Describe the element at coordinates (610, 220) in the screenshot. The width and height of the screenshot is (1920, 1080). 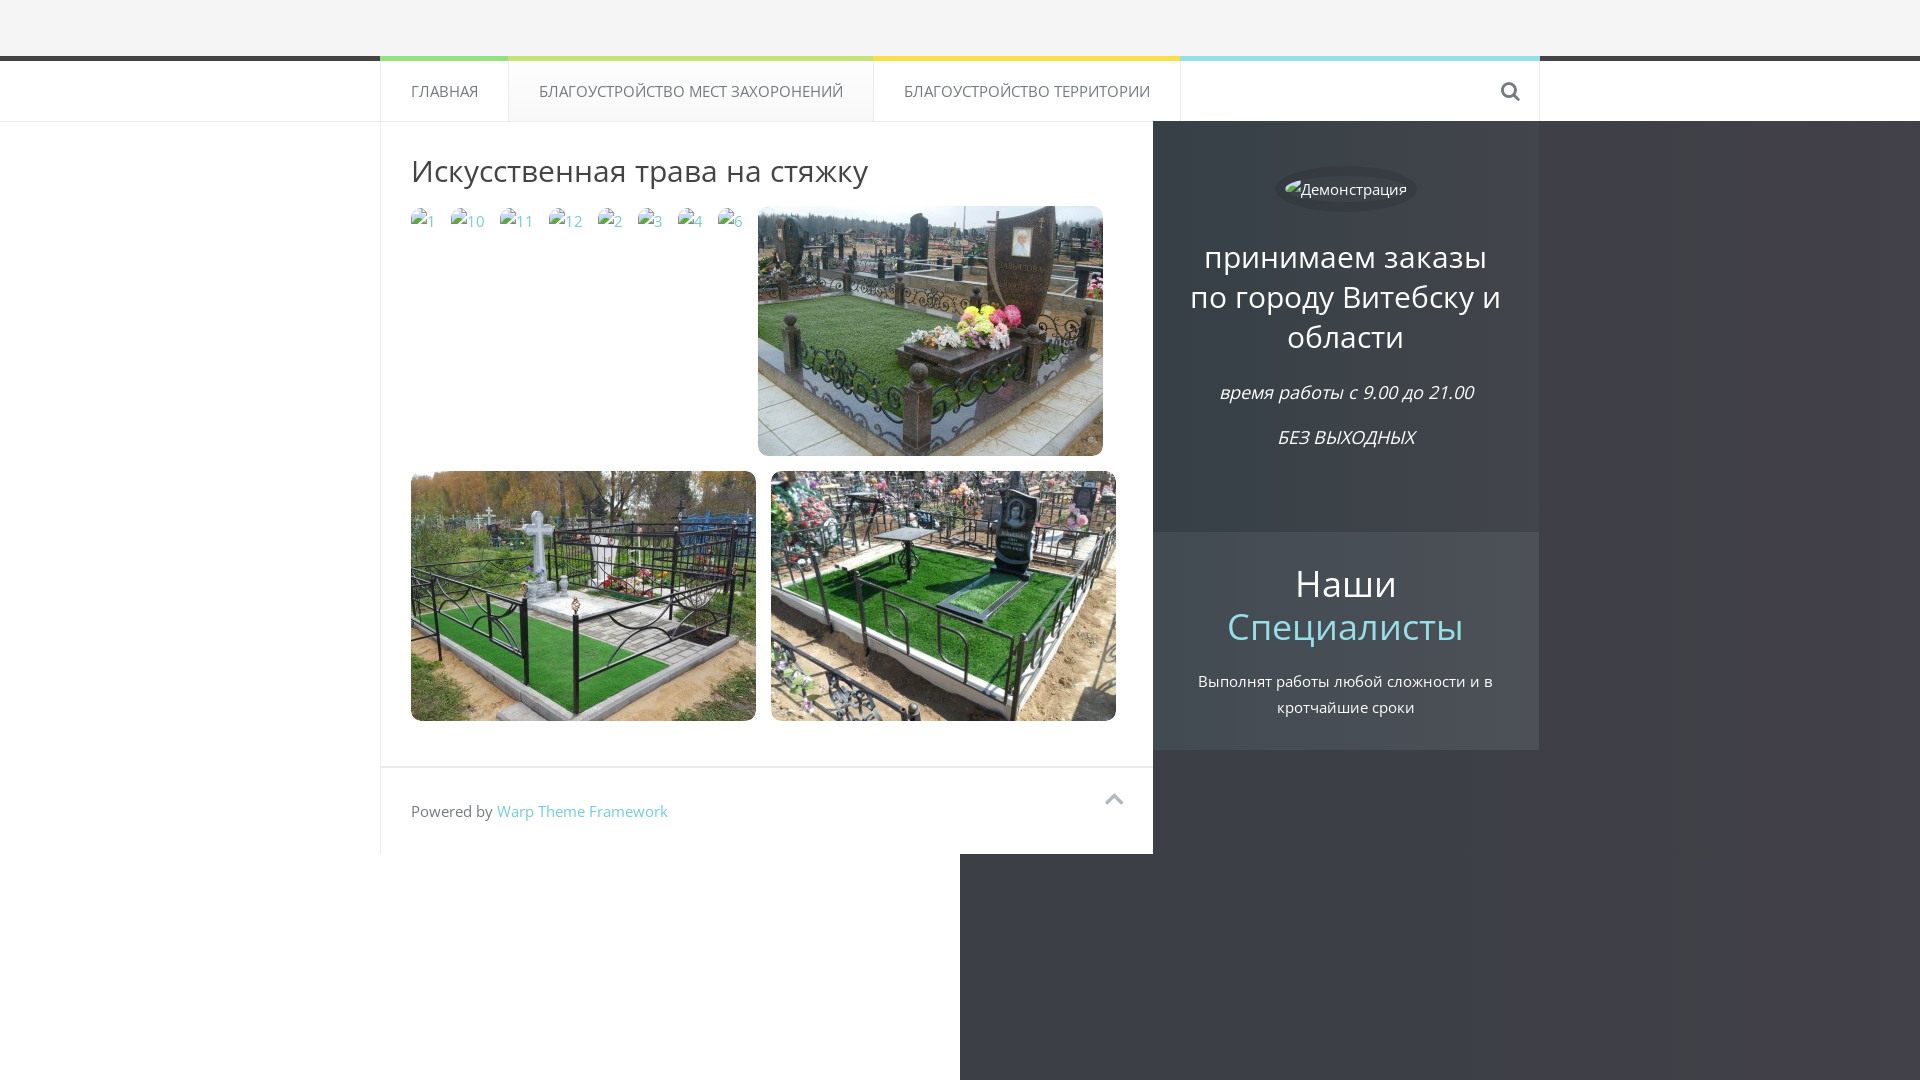
I see `2` at that location.